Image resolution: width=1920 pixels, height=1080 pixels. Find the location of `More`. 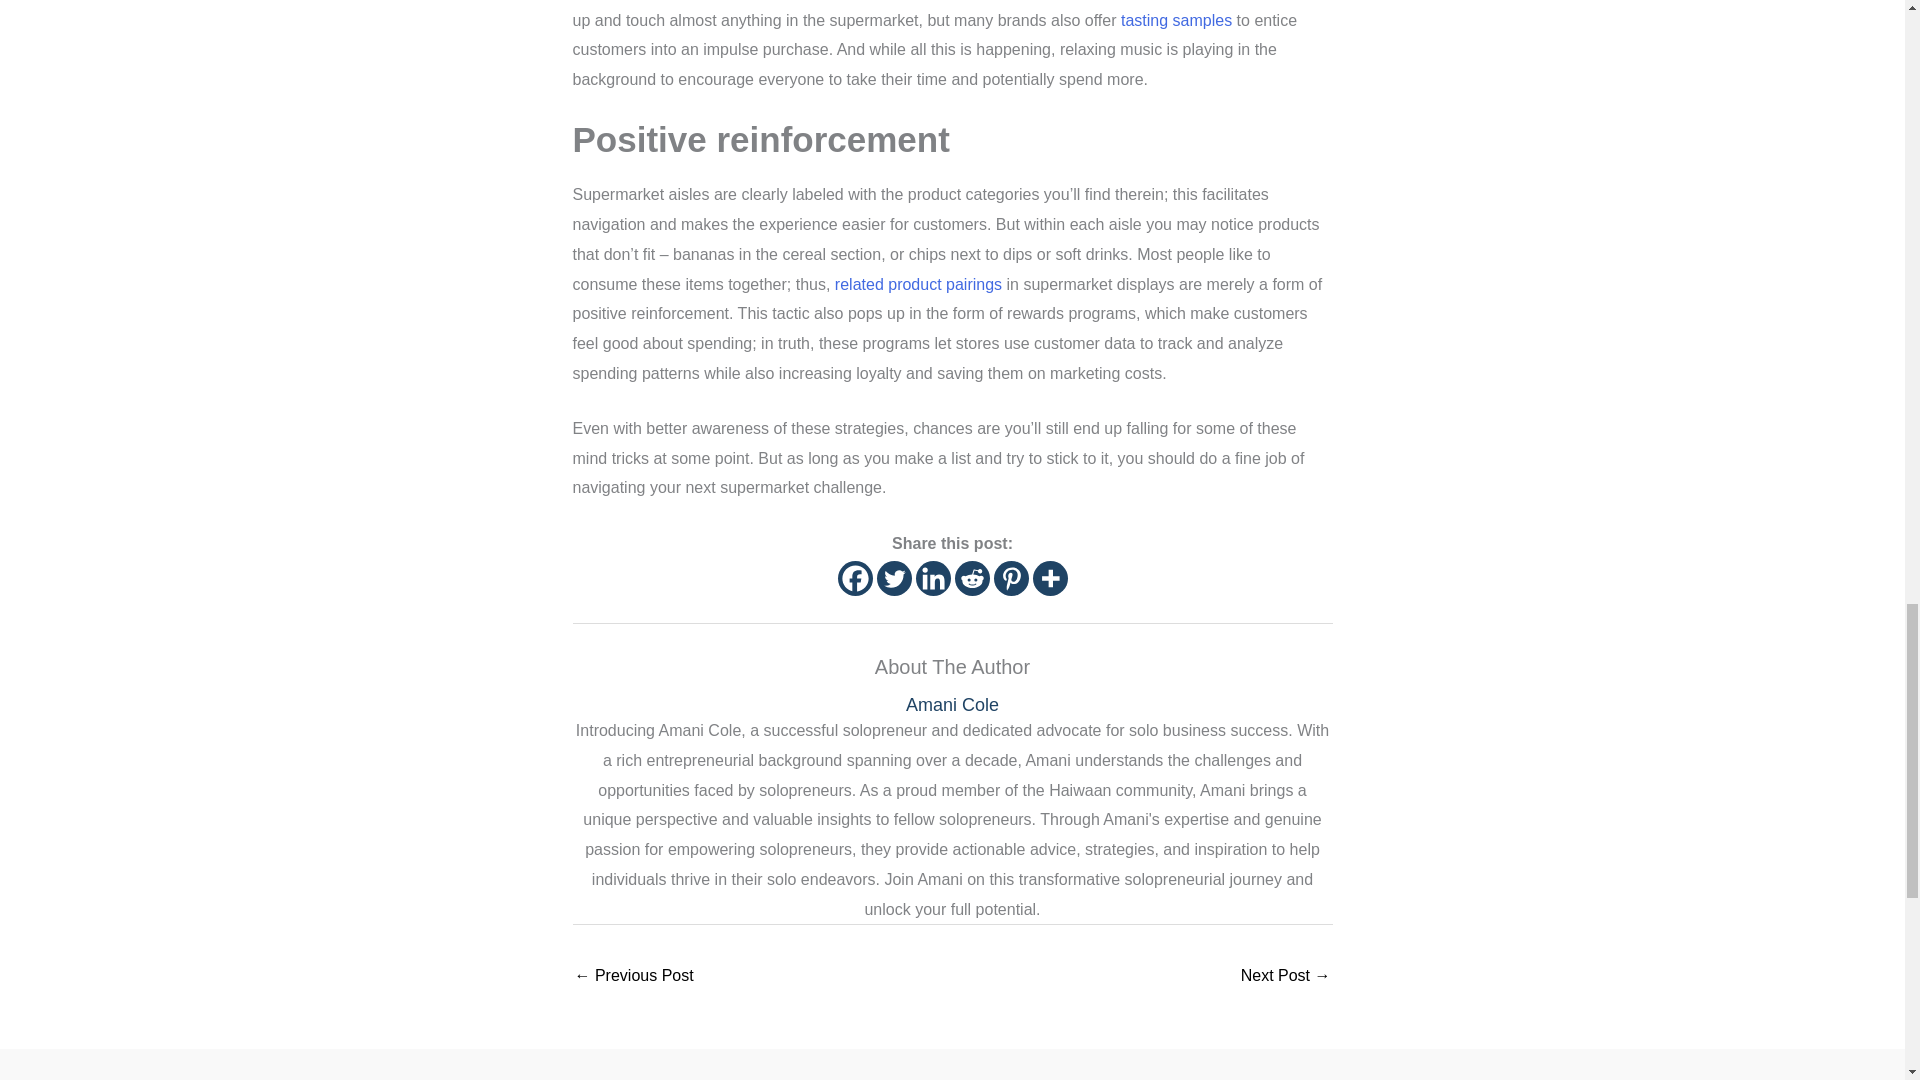

More is located at coordinates (1050, 578).